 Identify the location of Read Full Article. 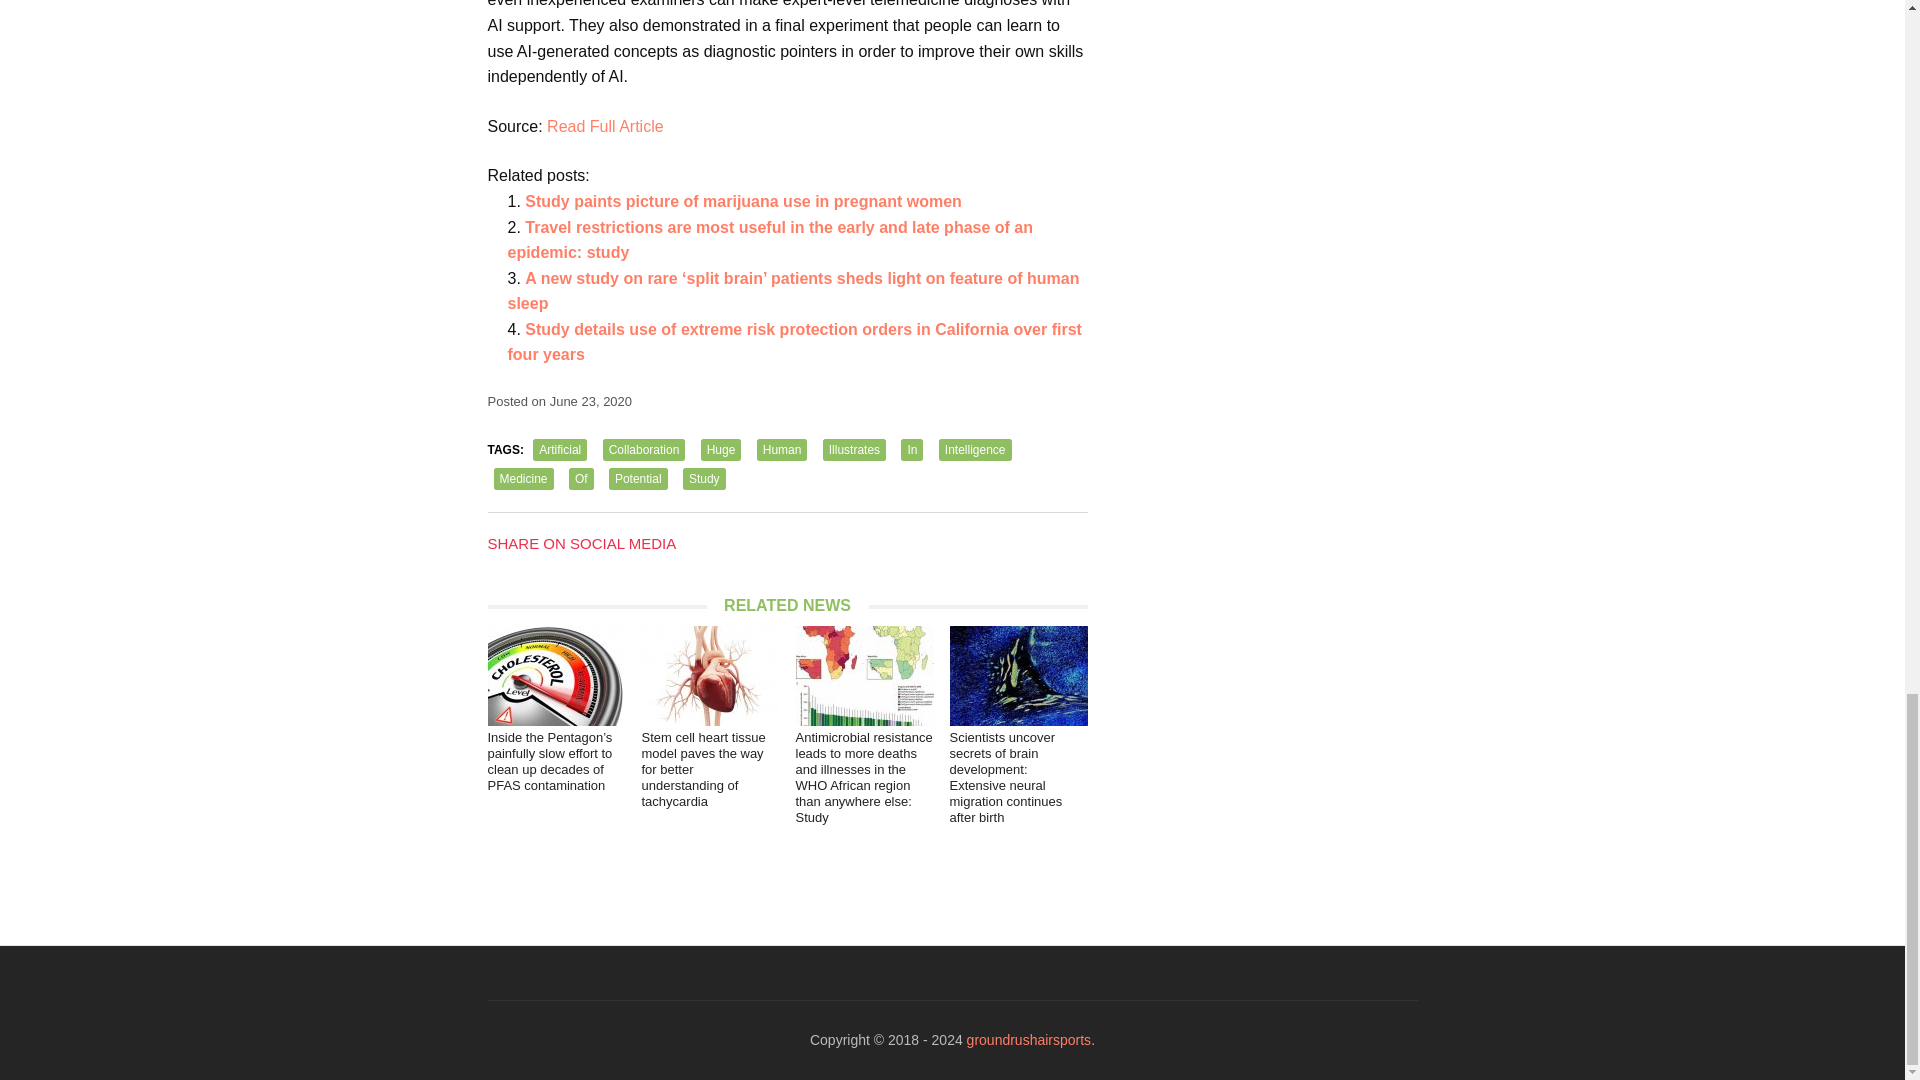
(606, 126).